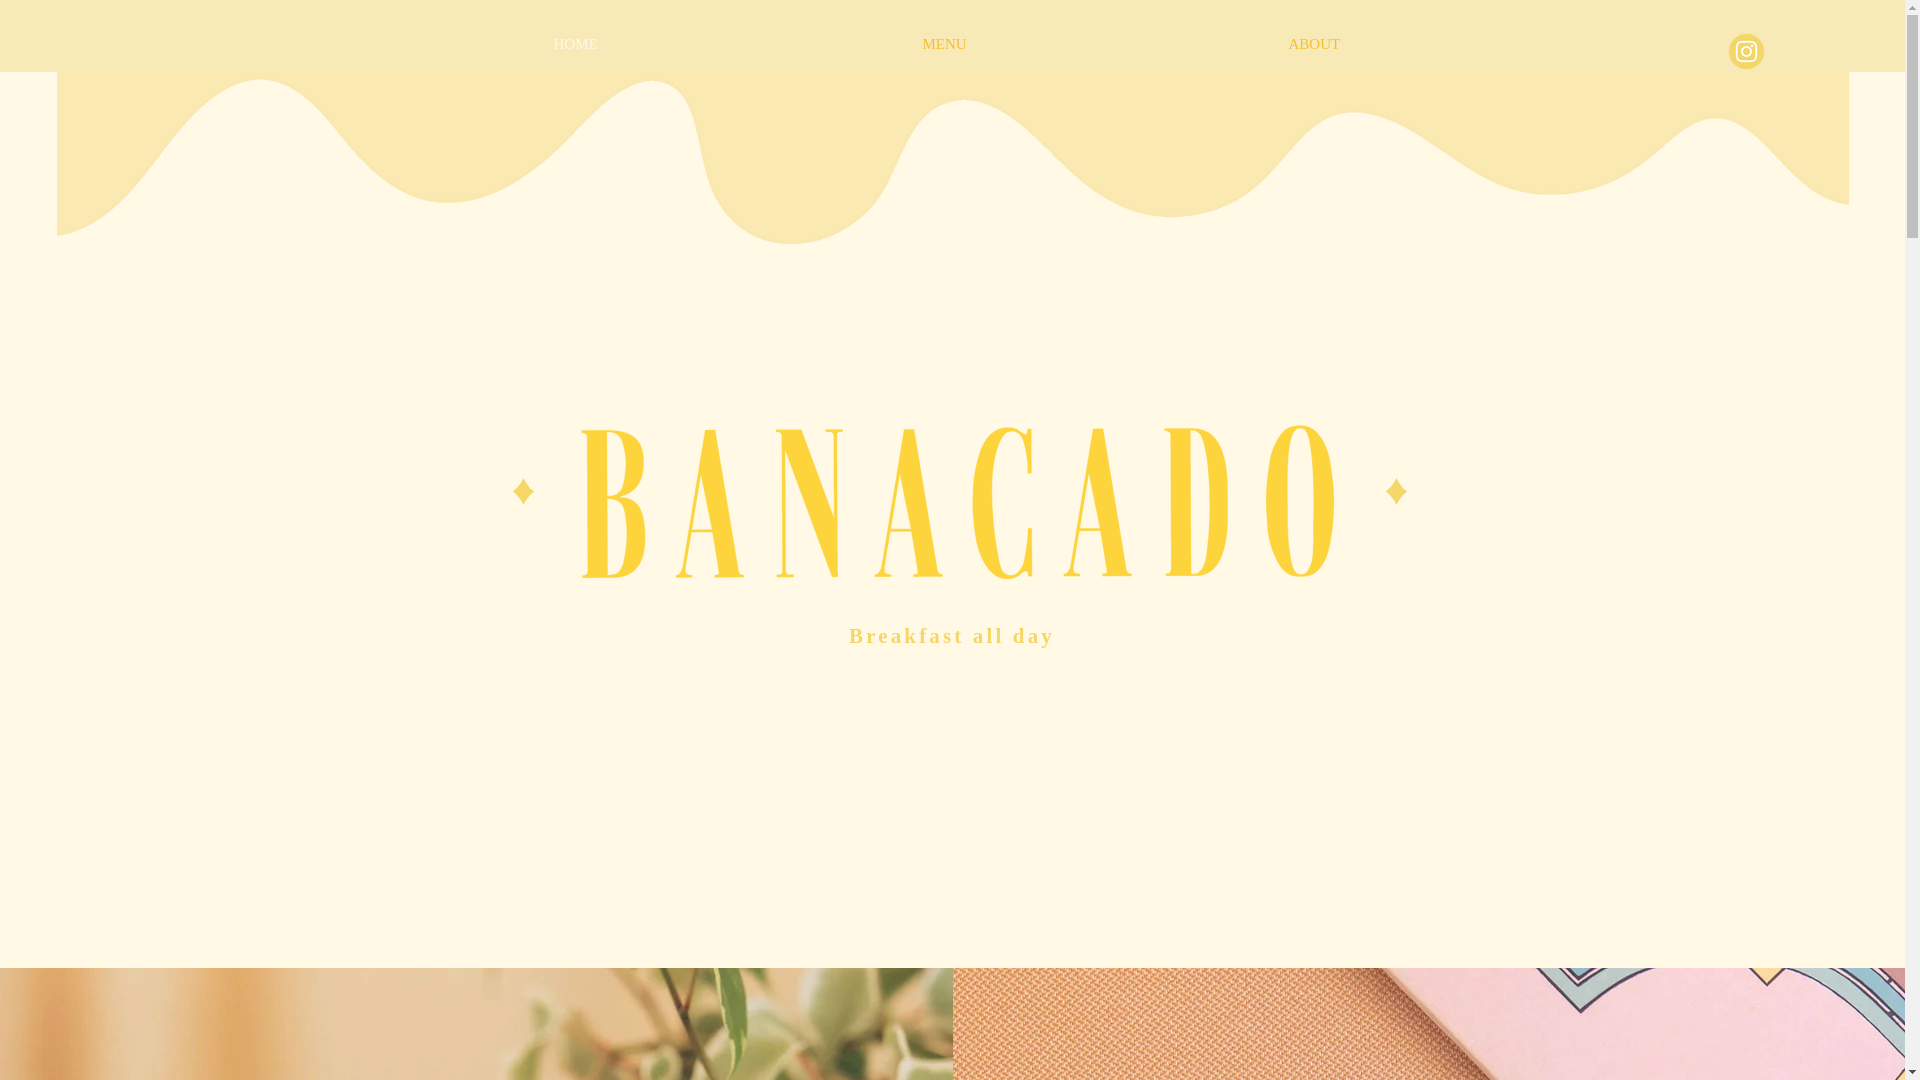 The image size is (1920, 1080). I want to click on HOME, so click(722, 43).